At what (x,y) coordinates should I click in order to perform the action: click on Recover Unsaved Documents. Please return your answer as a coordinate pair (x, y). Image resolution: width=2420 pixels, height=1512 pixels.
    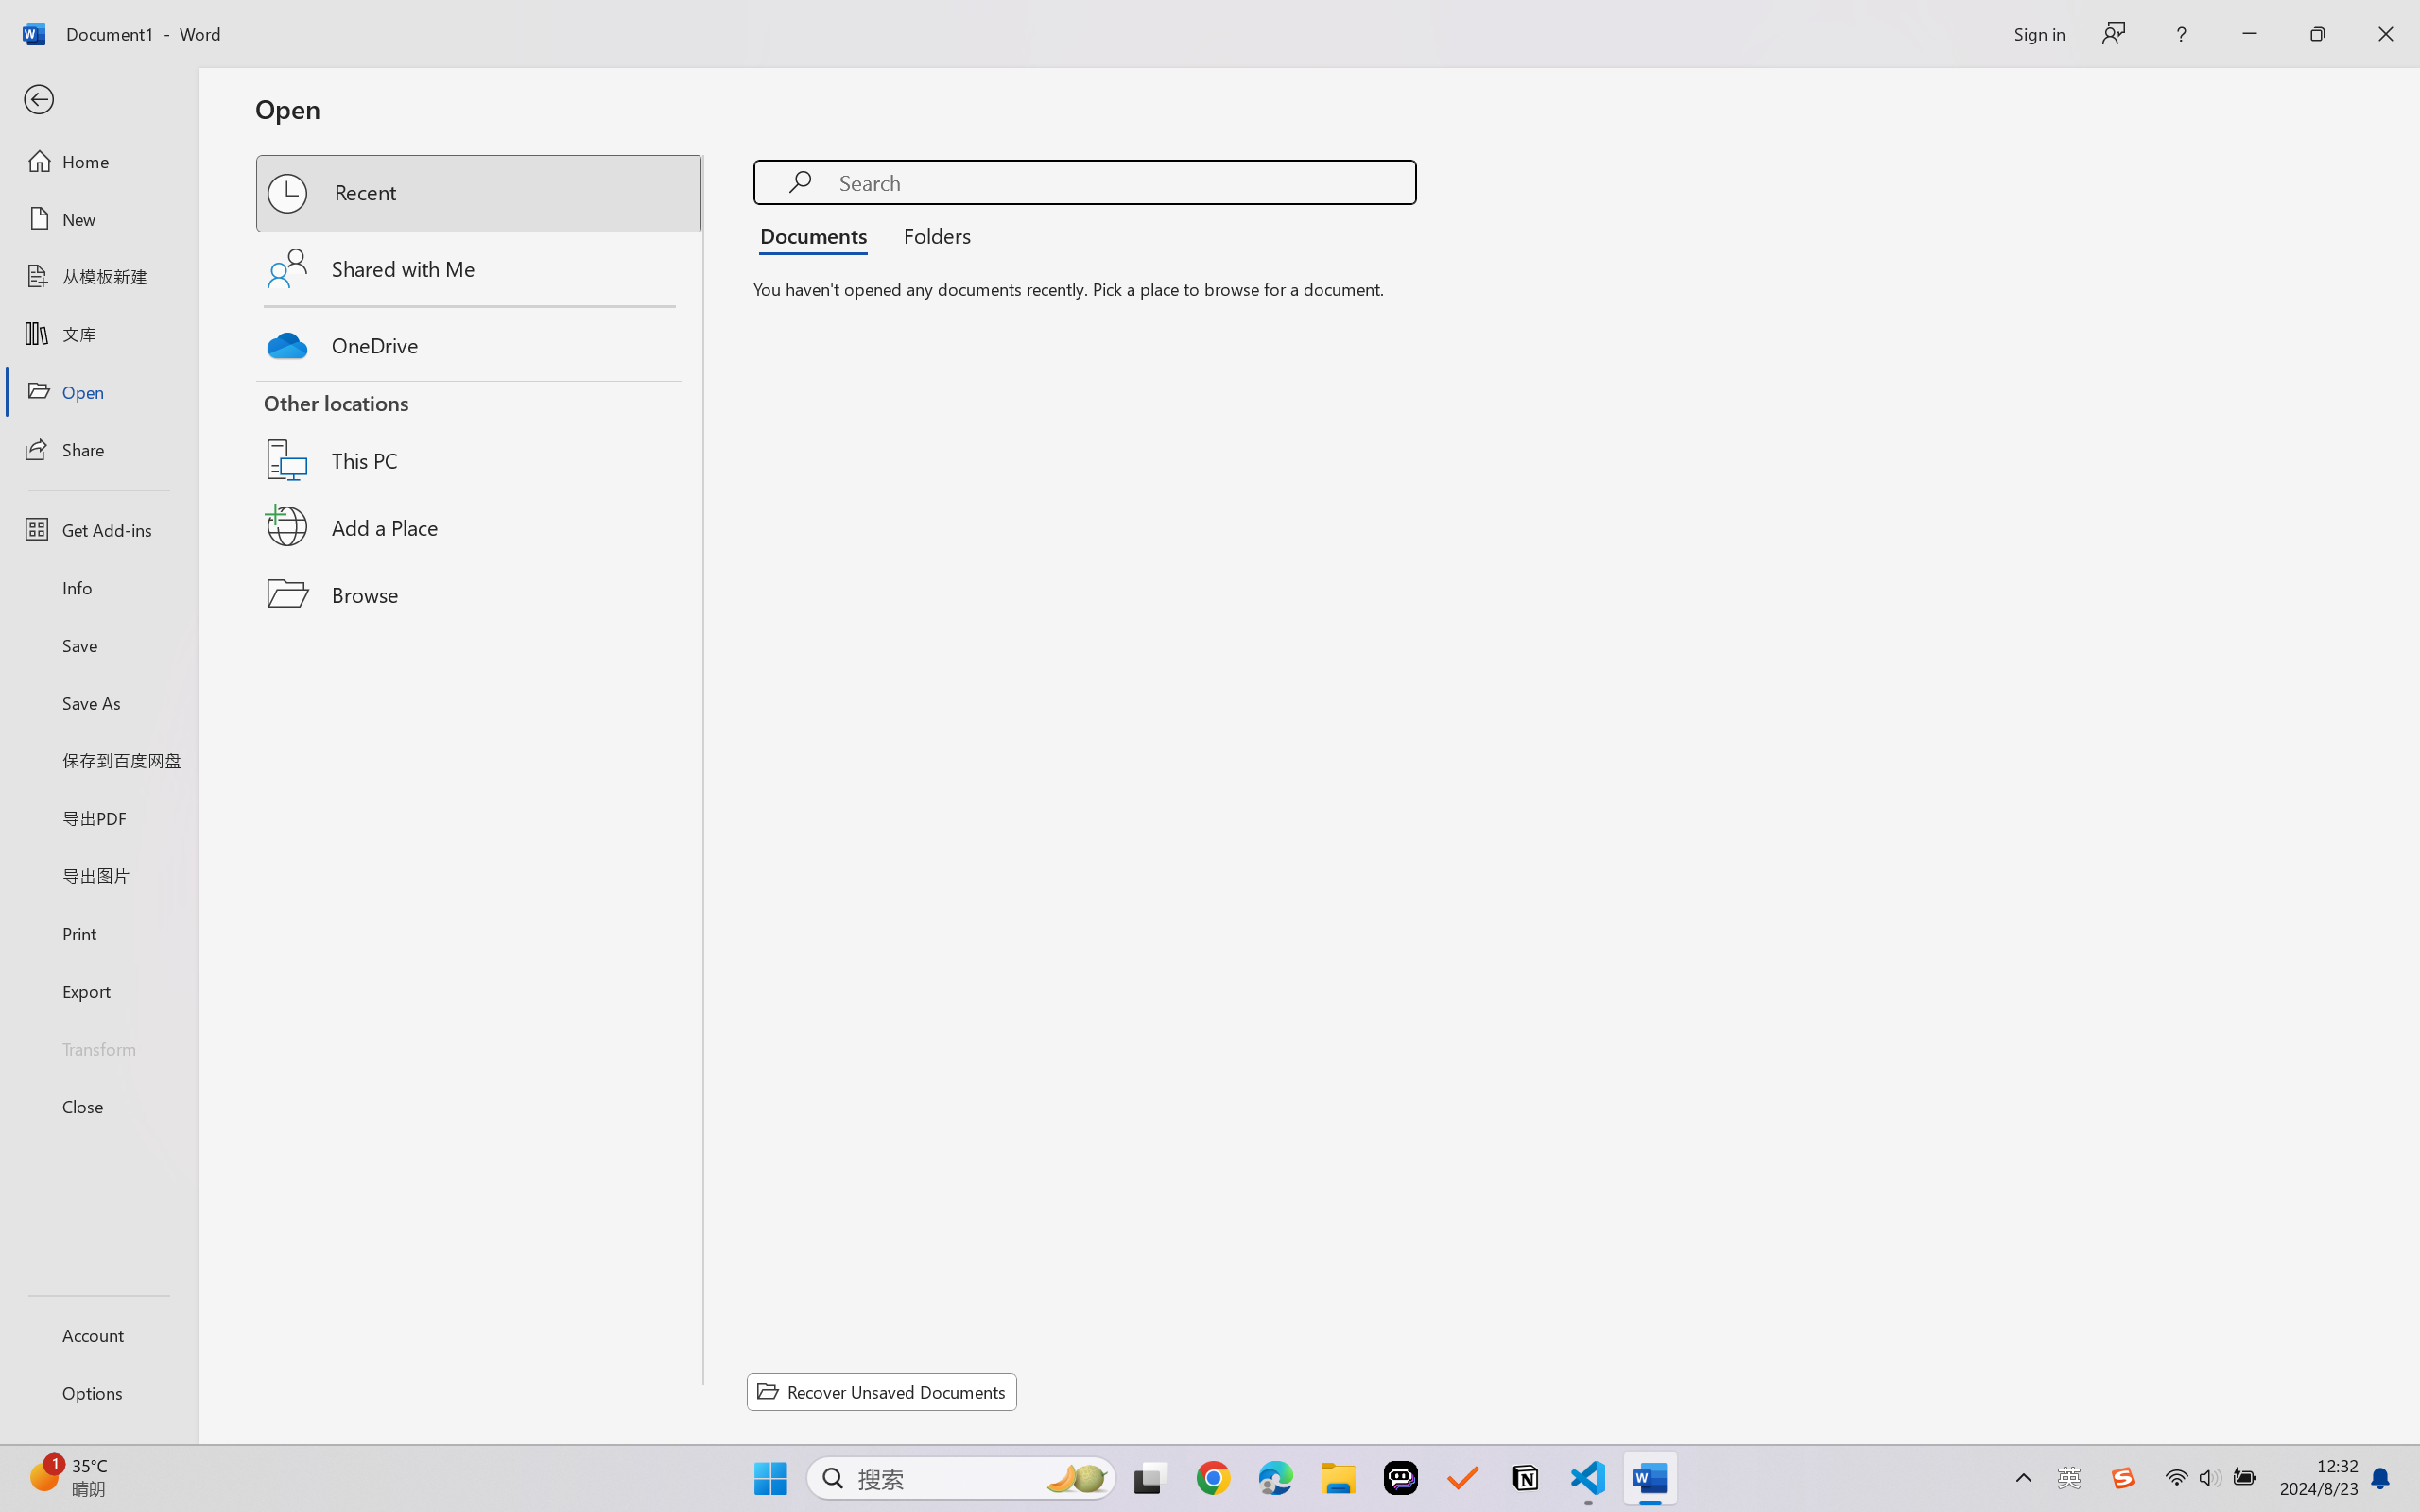
    Looking at the image, I should click on (882, 1391).